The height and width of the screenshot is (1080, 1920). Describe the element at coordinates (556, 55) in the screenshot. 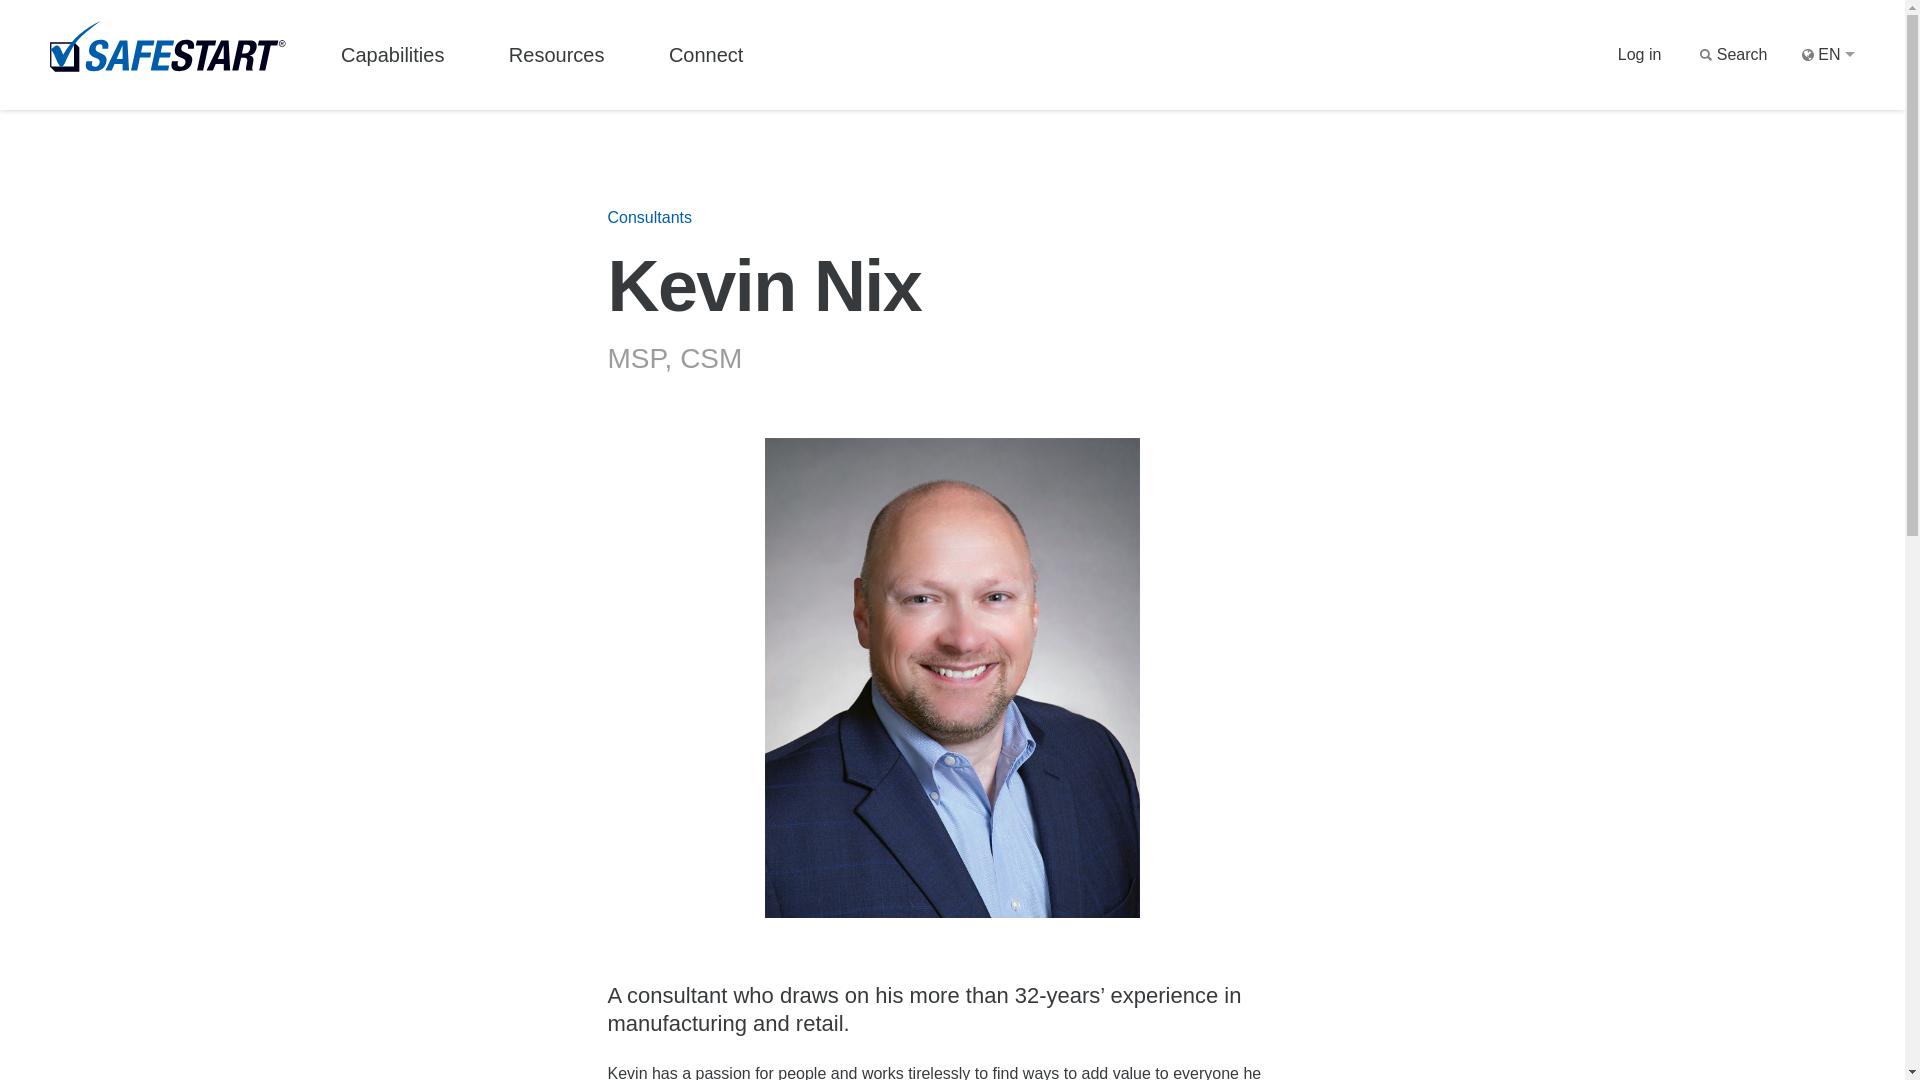

I see `Resources` at that location.